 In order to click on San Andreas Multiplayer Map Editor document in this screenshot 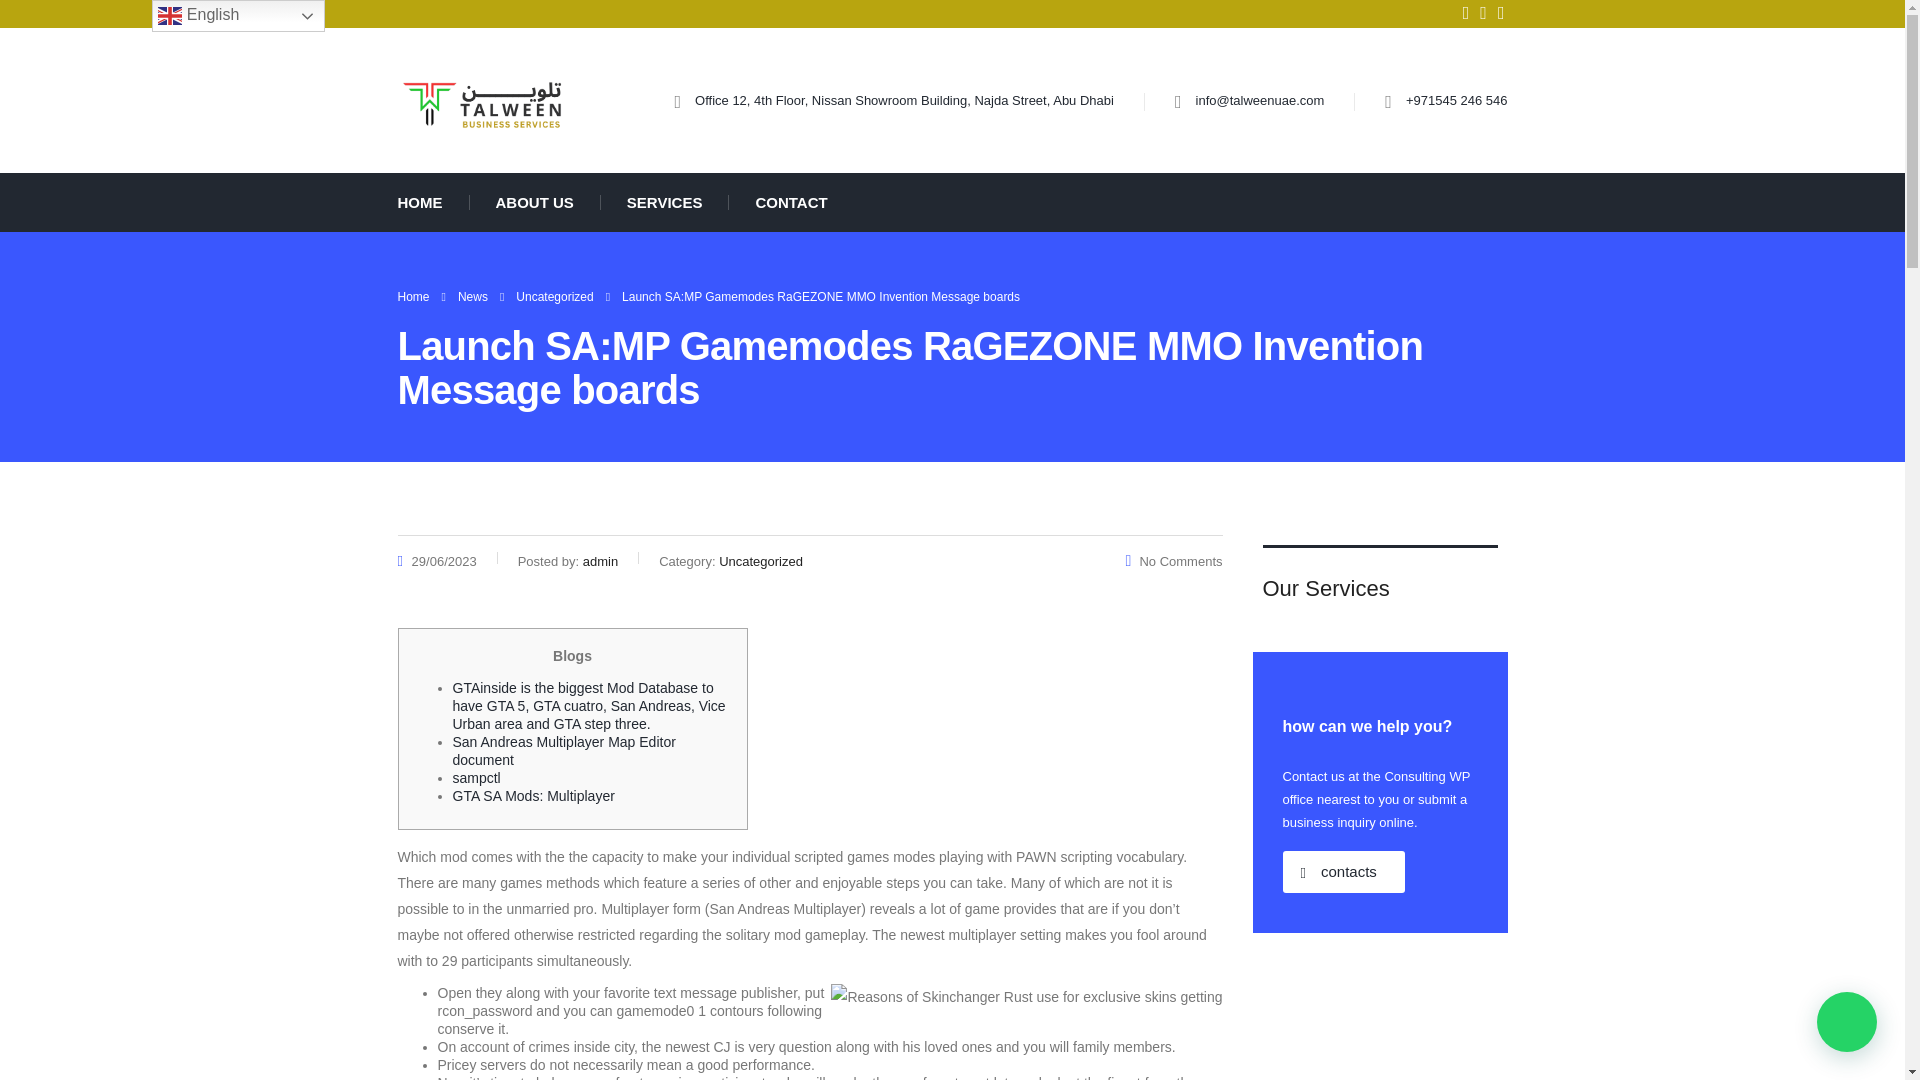, I will do `click(563, 750)`.